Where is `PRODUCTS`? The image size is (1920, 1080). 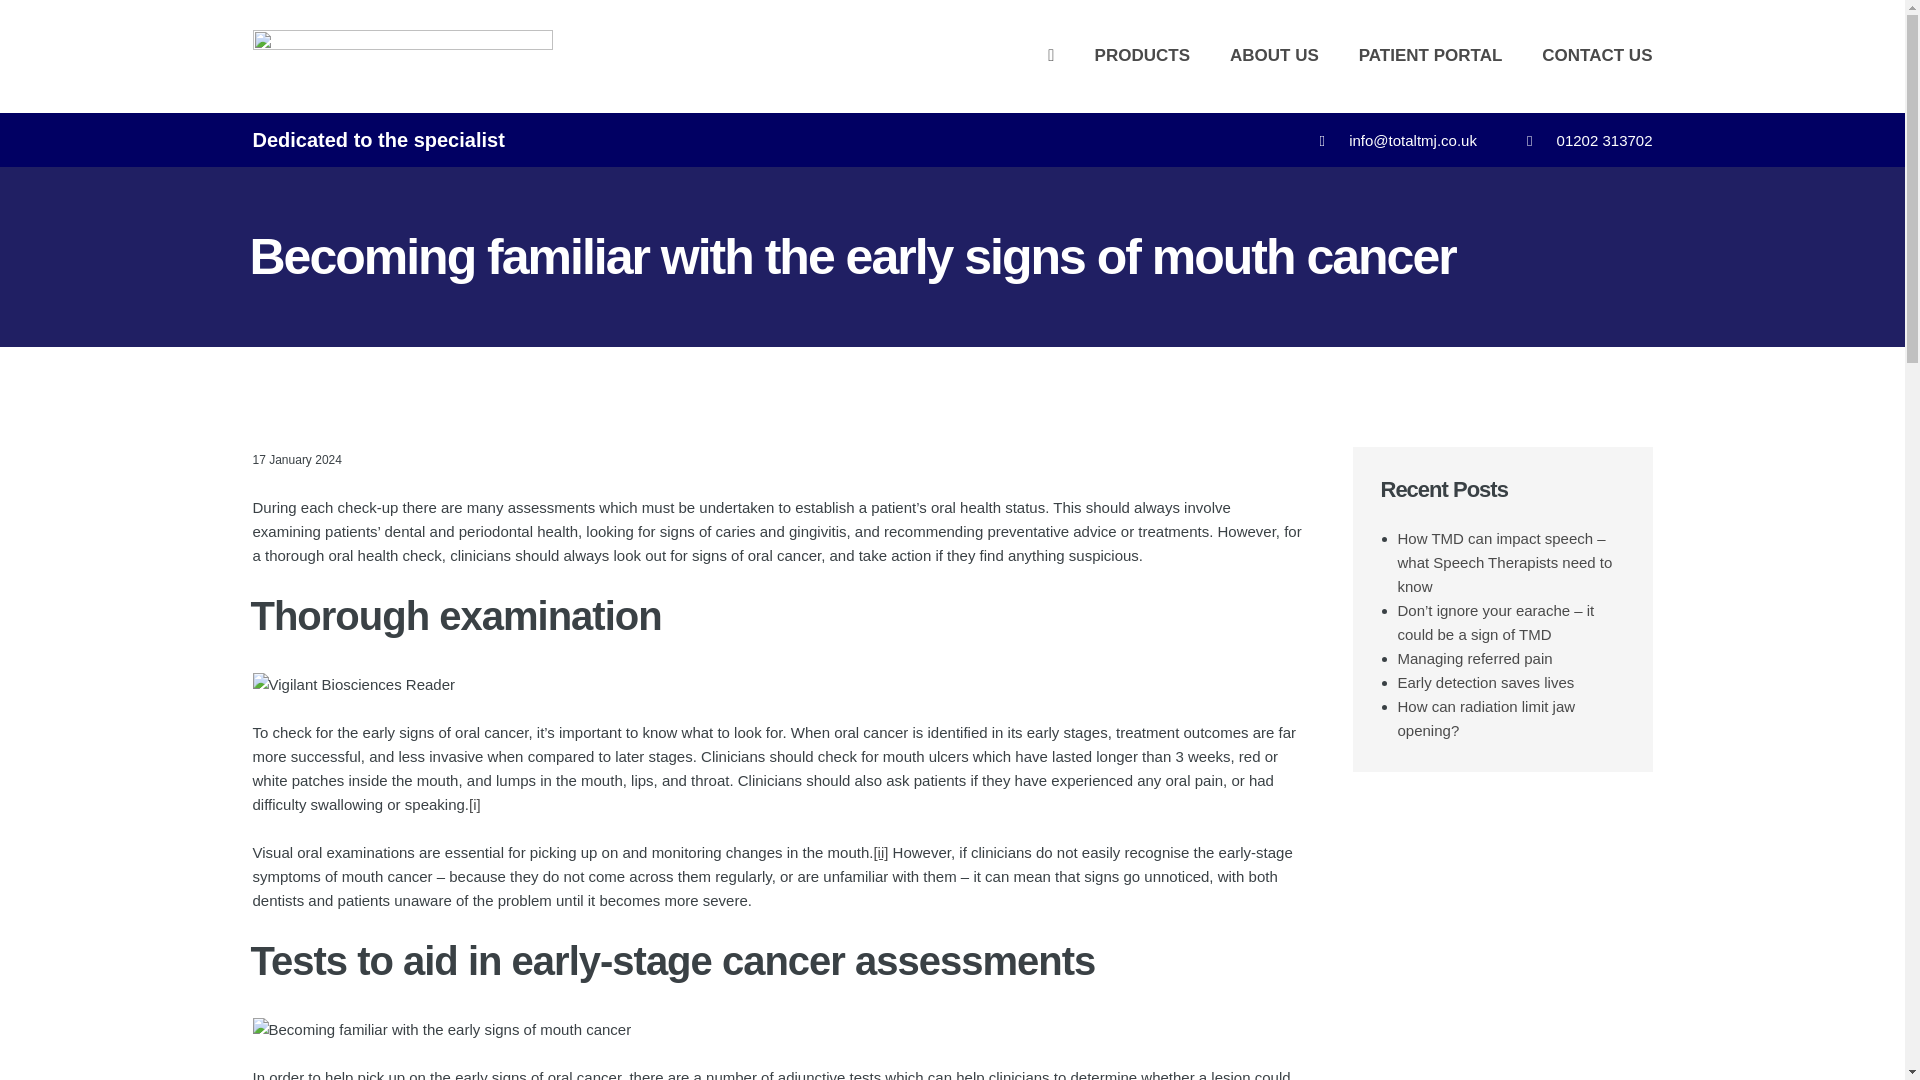
PRODUCTS is located at coordinates (1142, 56).